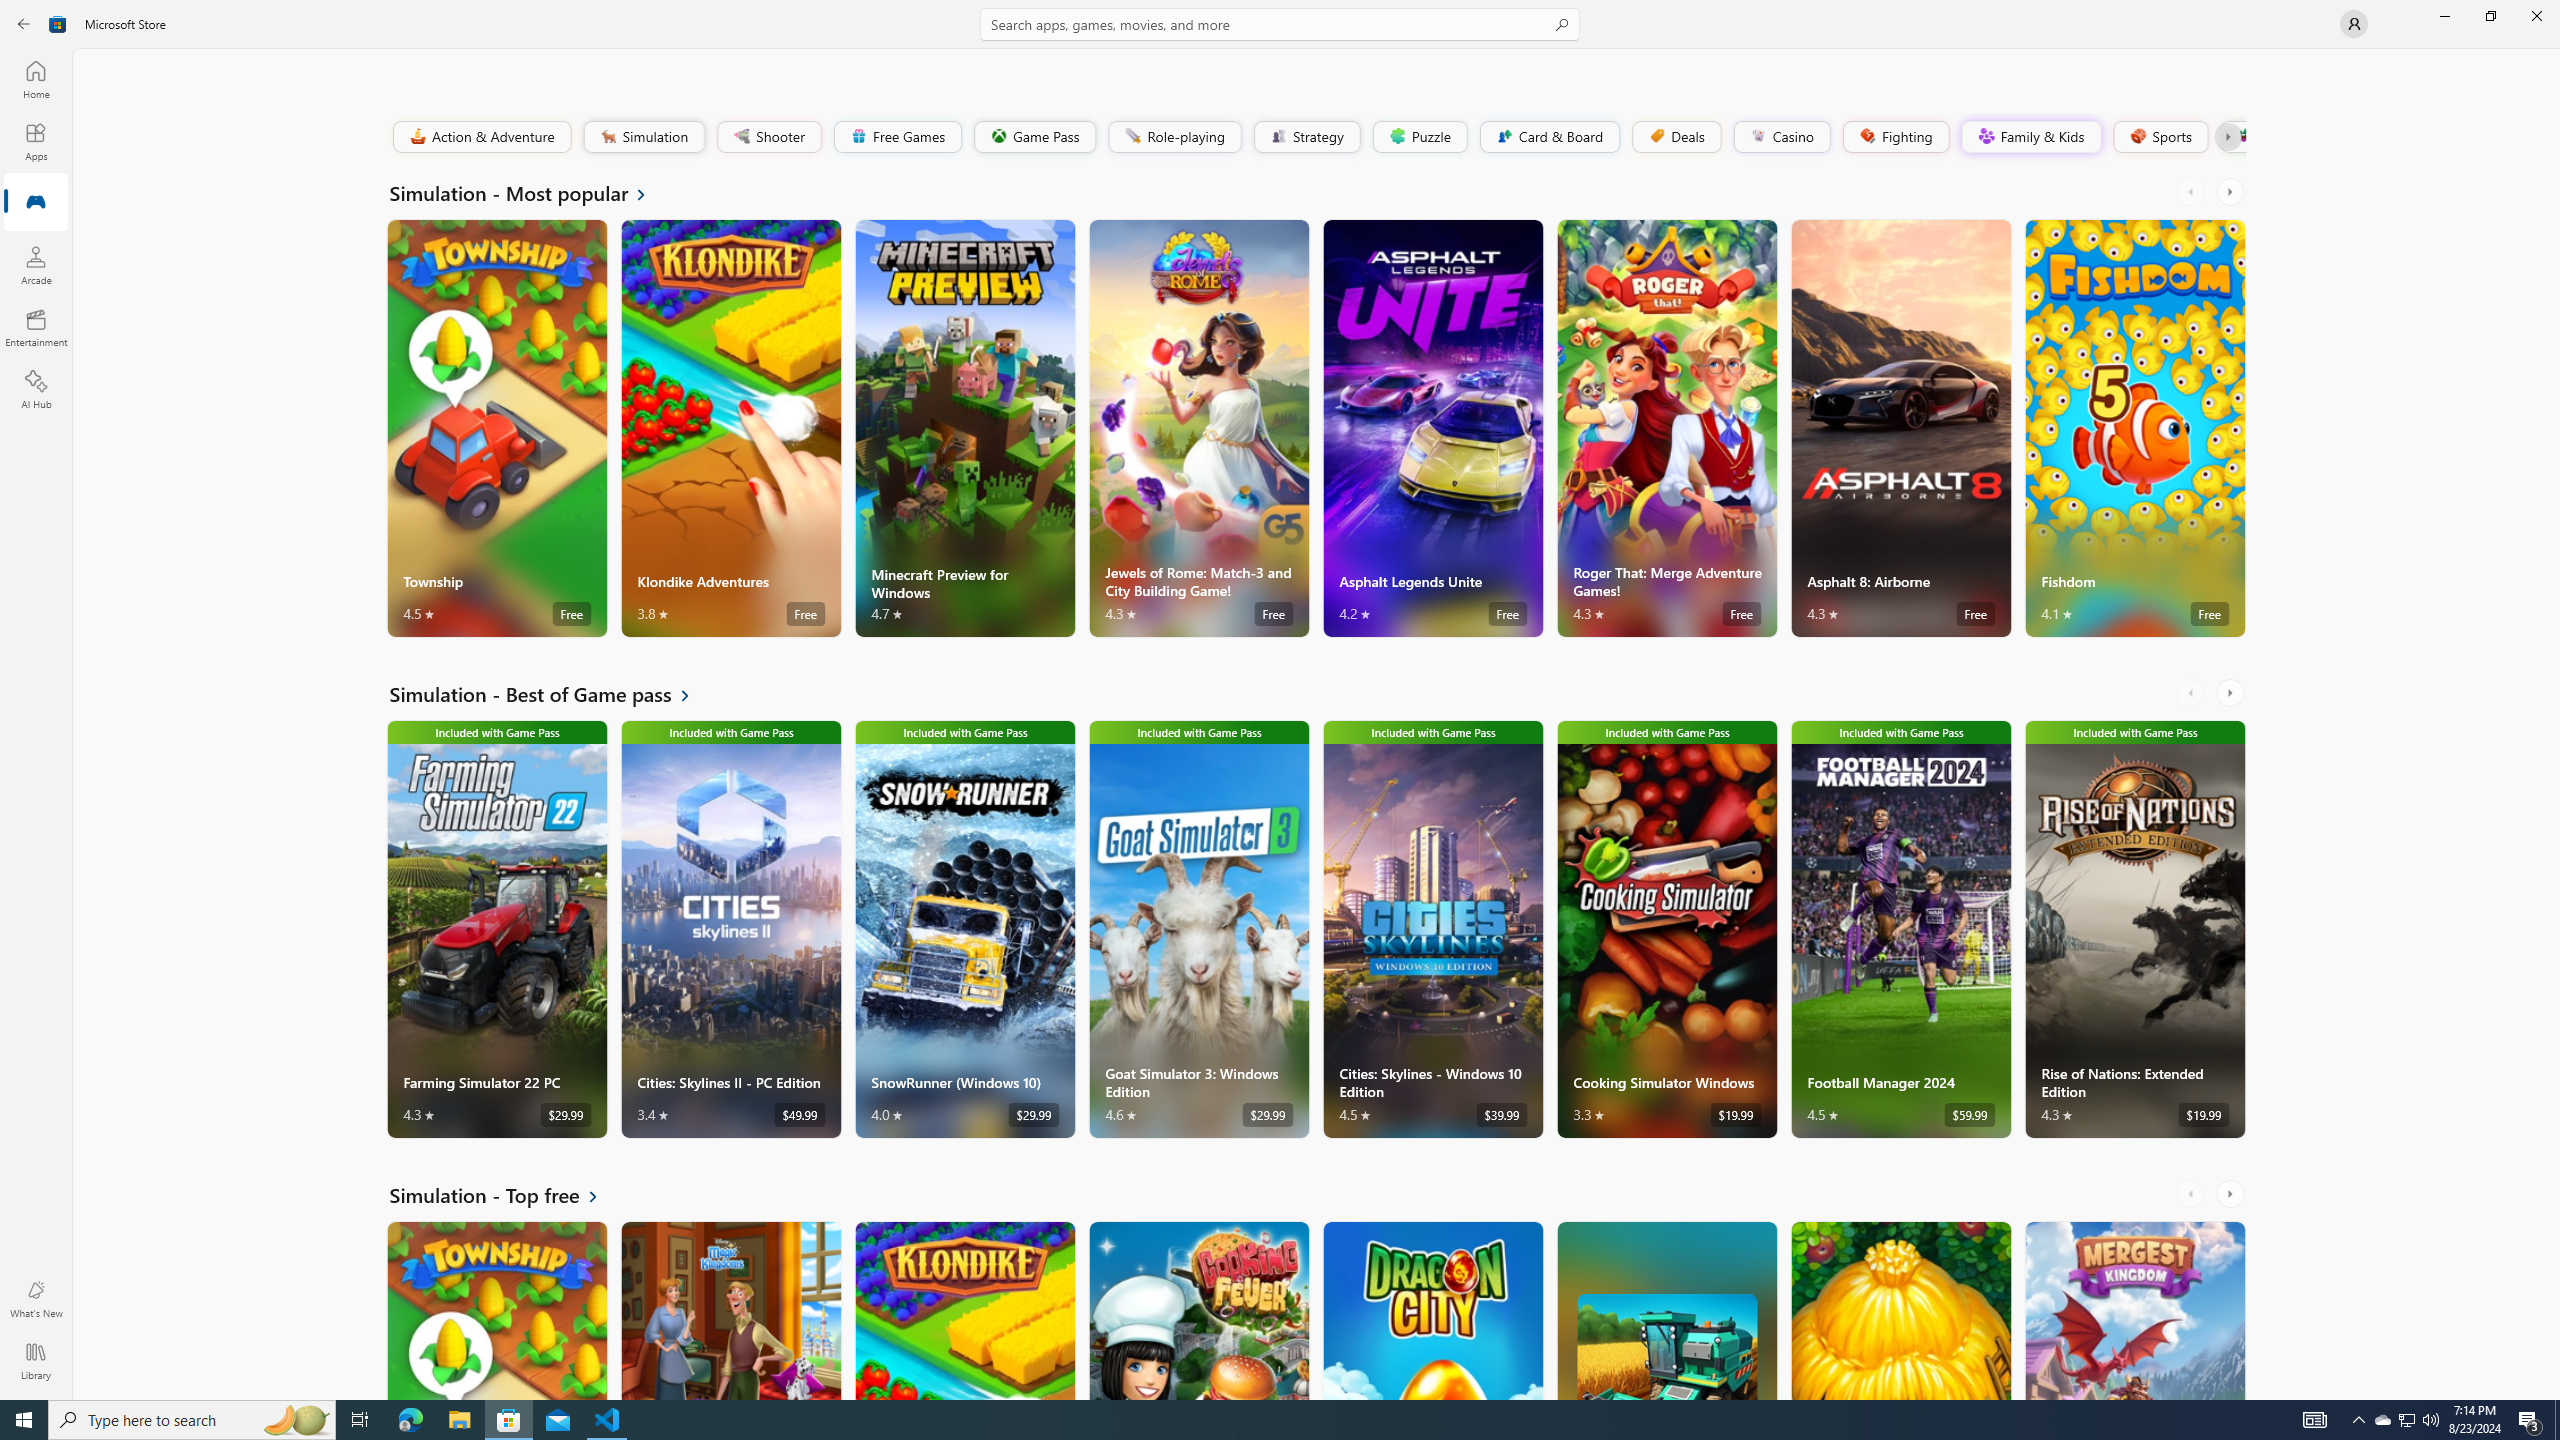 The image size is (2560, 1440). What do you see at coordinates (36, 327) in the screenshot?
I see `Entertainment` at bounding box center [36, 327].